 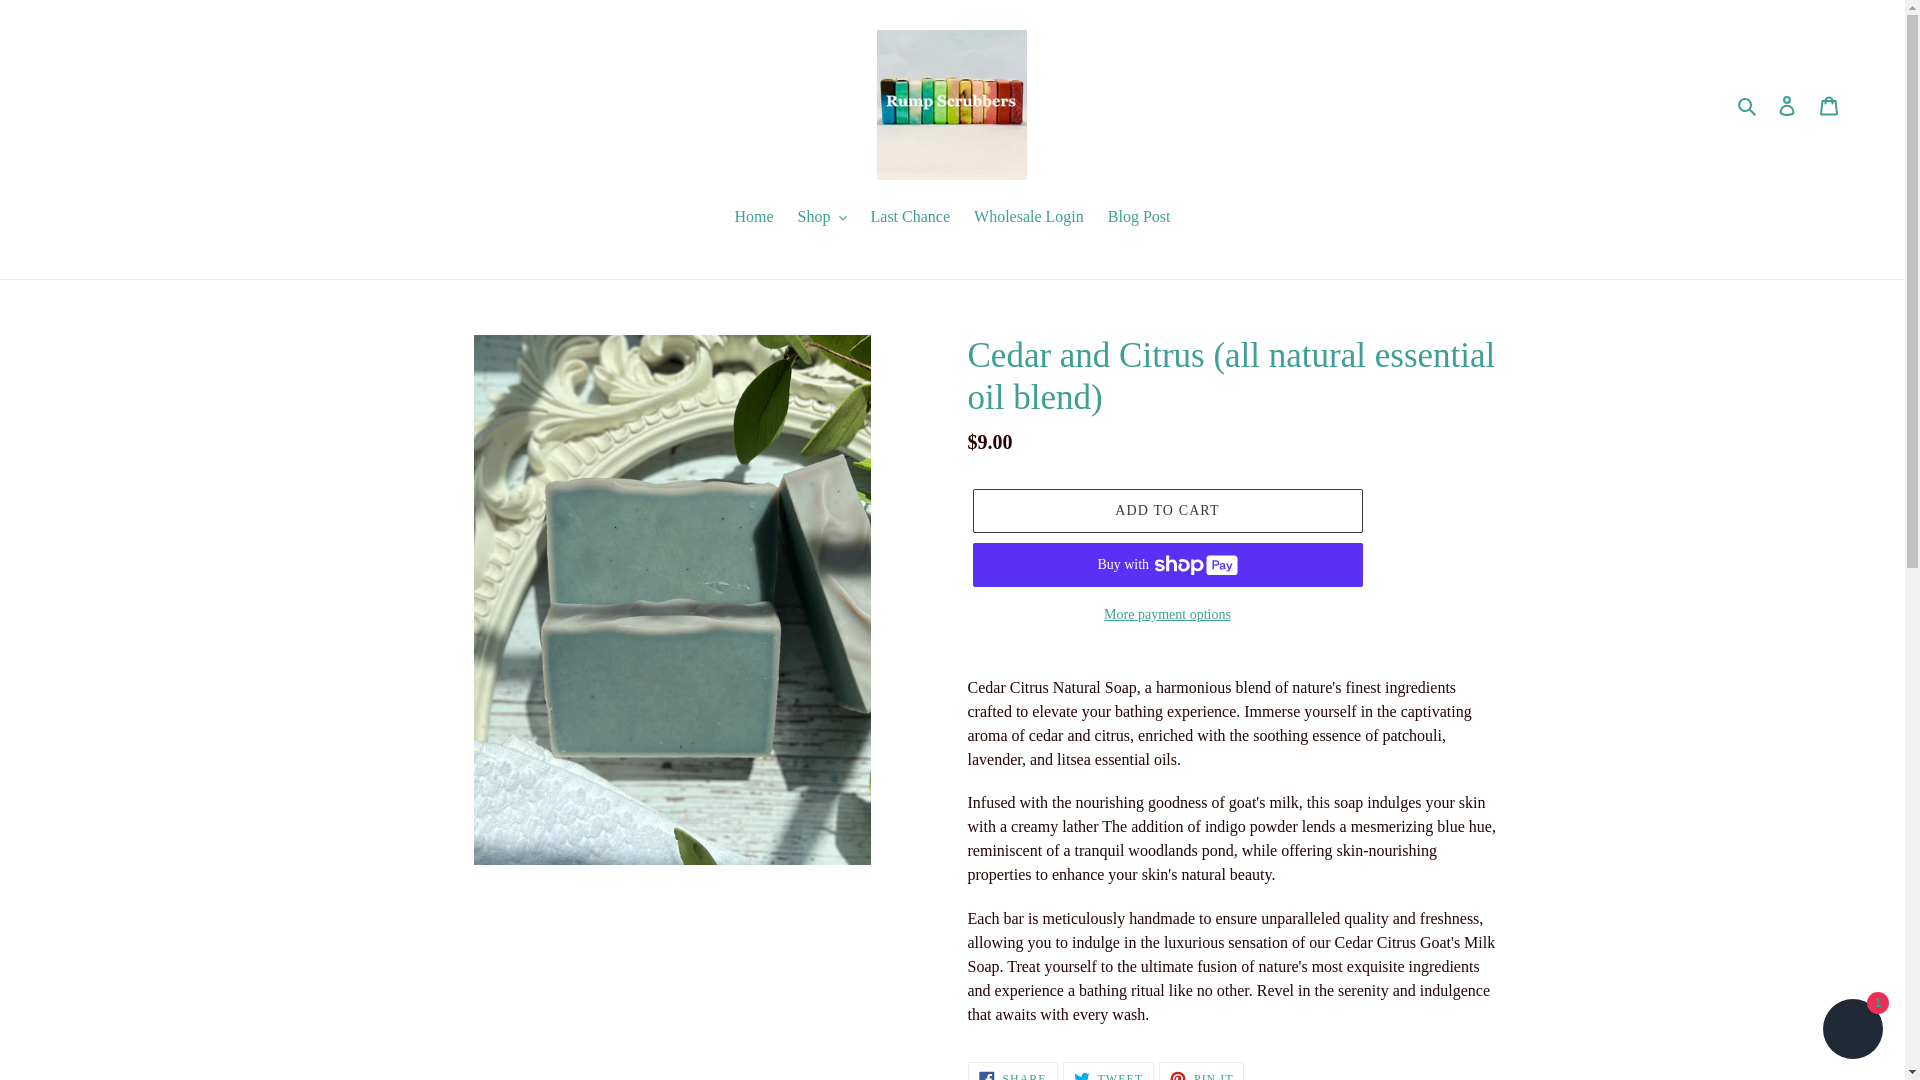 What do you see at coordinates (1166, 614) in the screenshot?
I see `Log in` at bounding box center [1166, 614].